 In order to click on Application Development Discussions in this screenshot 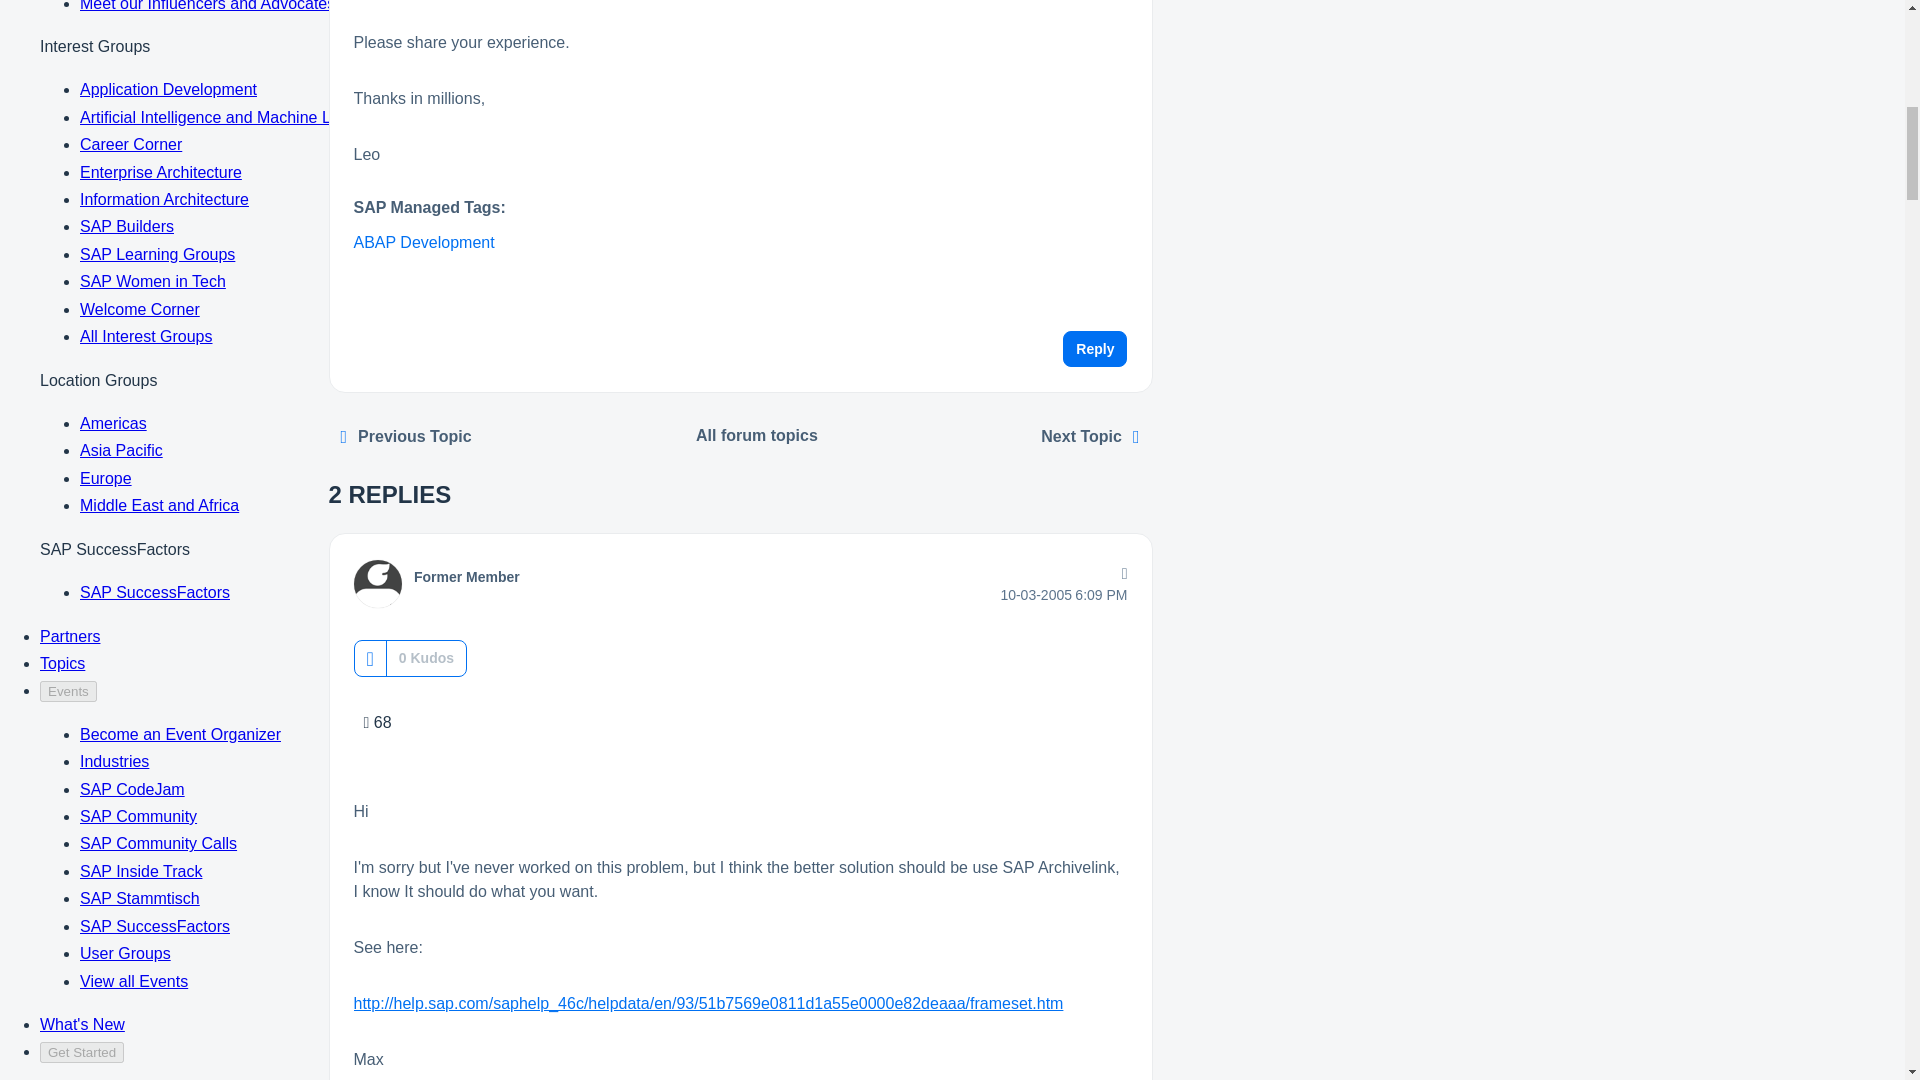, I will do `click(757, 435)`.